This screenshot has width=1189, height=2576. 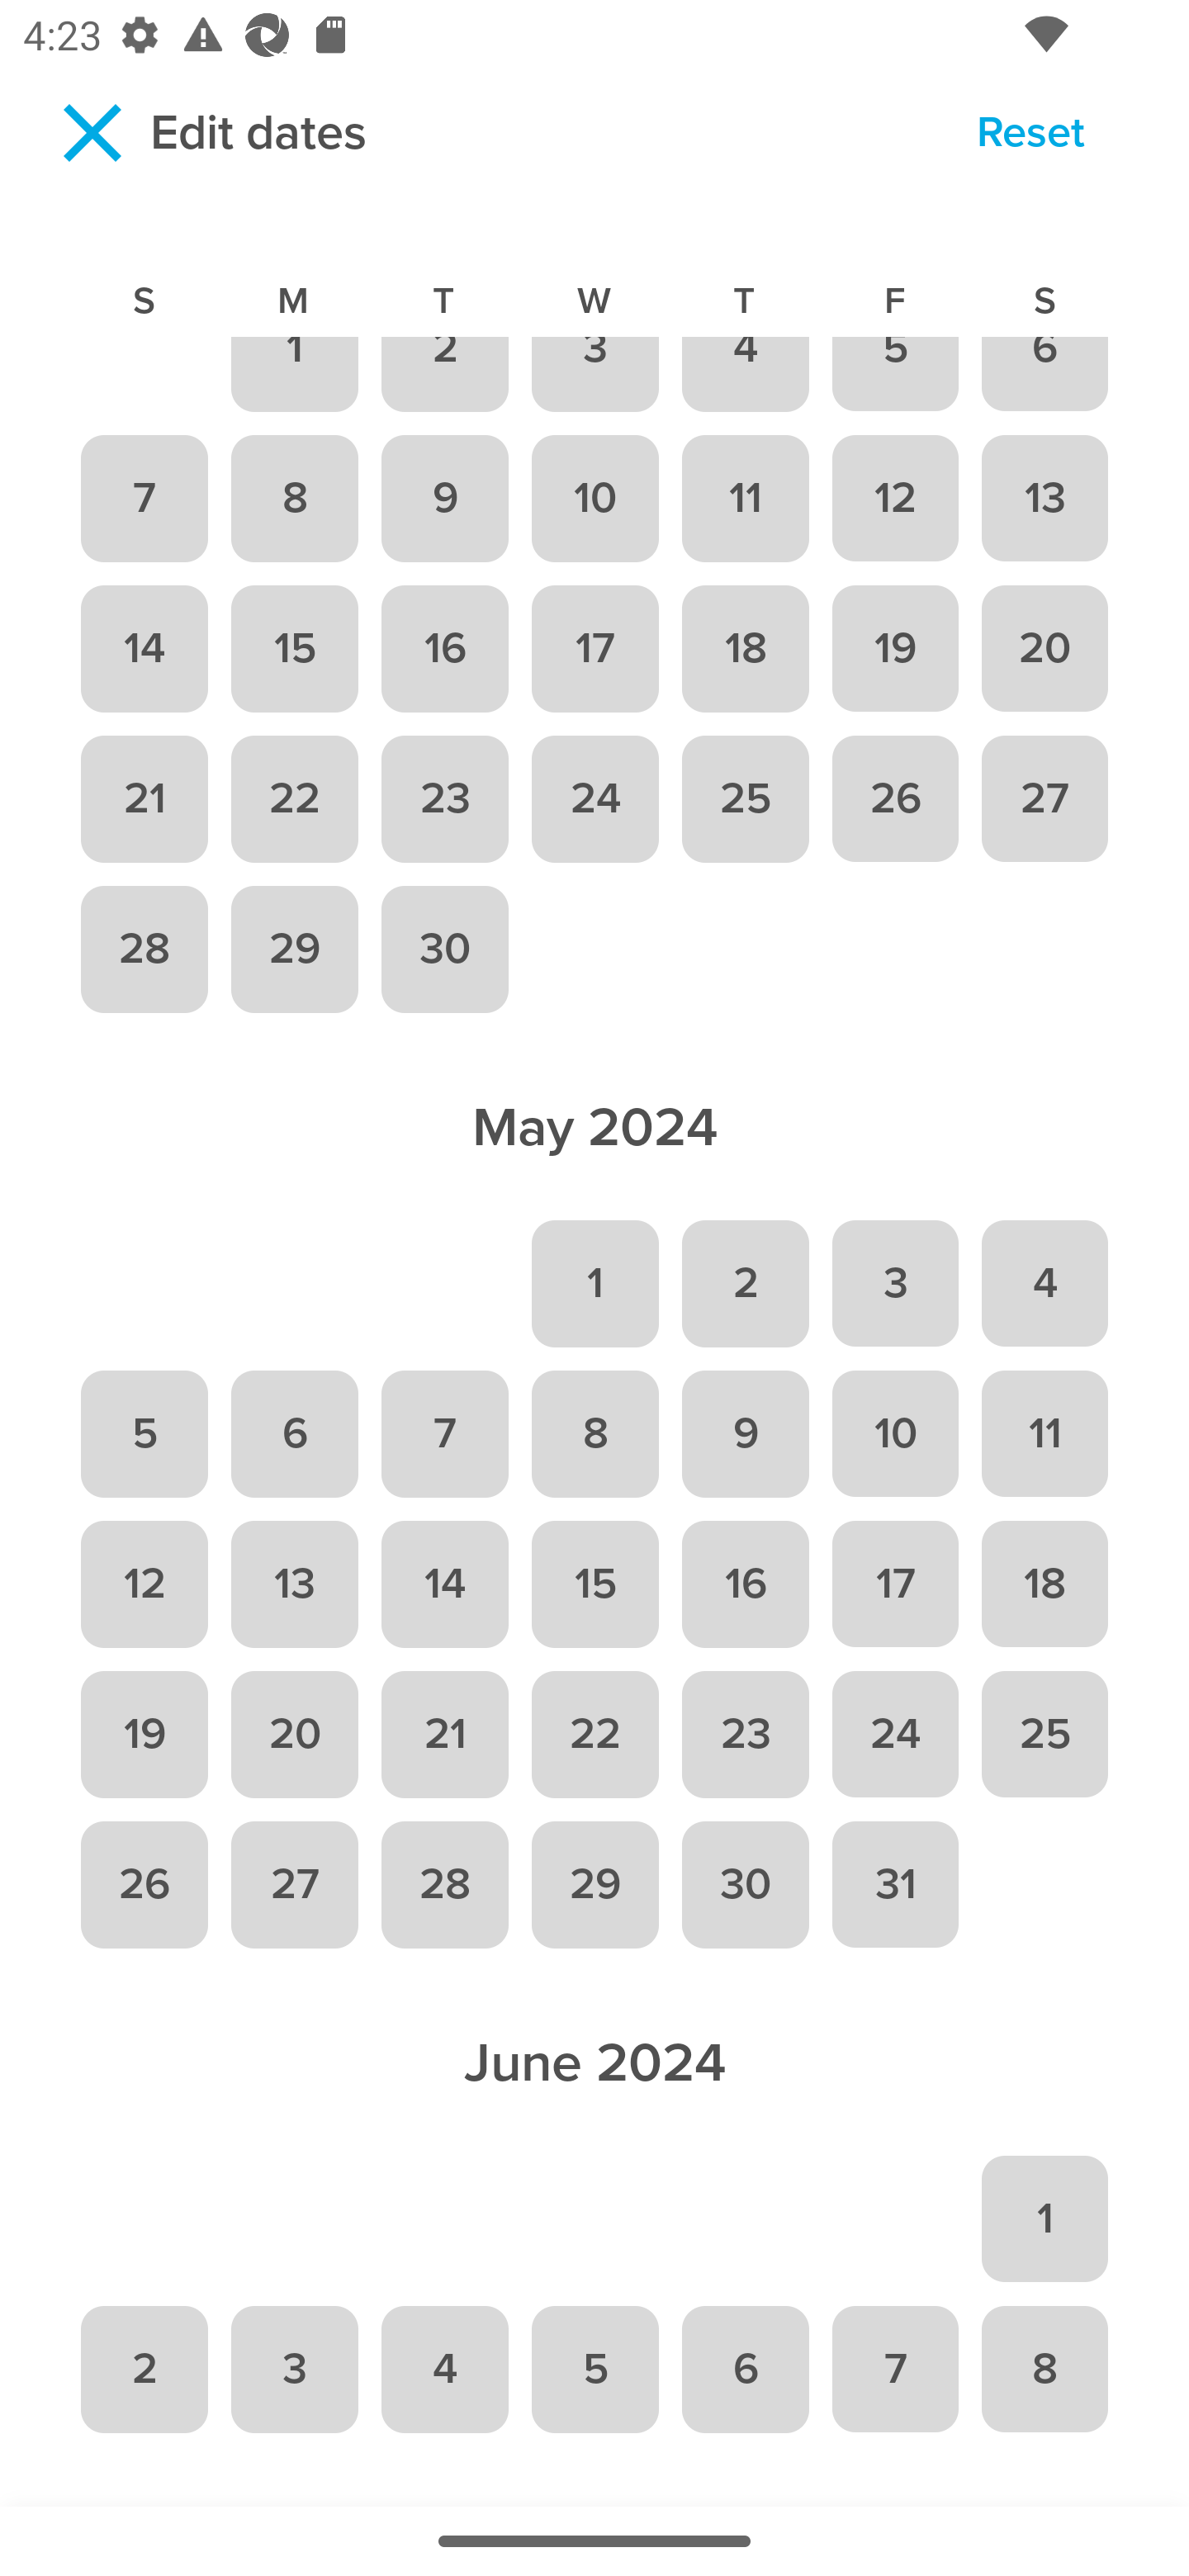 I want to click on 14, so click(x=144, y=649).